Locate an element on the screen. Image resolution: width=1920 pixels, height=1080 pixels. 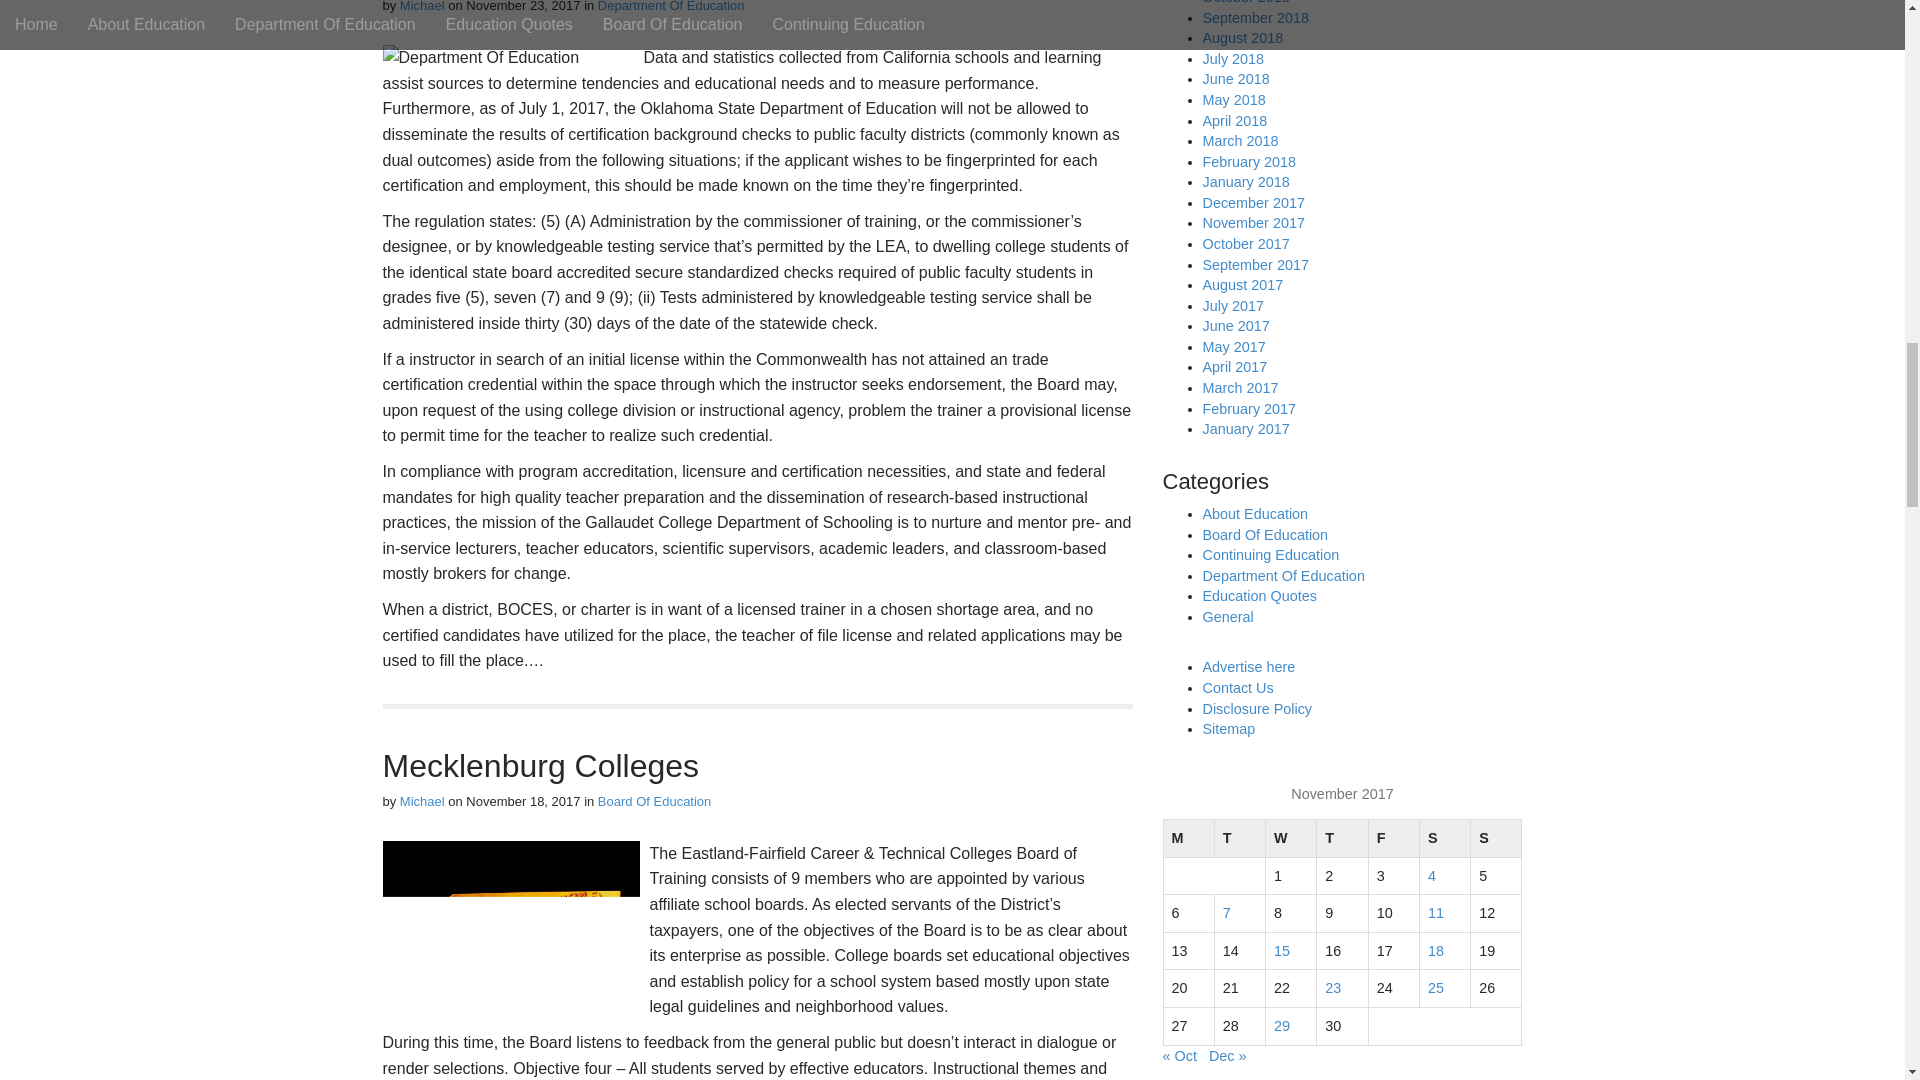
November 23, 2017 is located at coordinates (522, 6).